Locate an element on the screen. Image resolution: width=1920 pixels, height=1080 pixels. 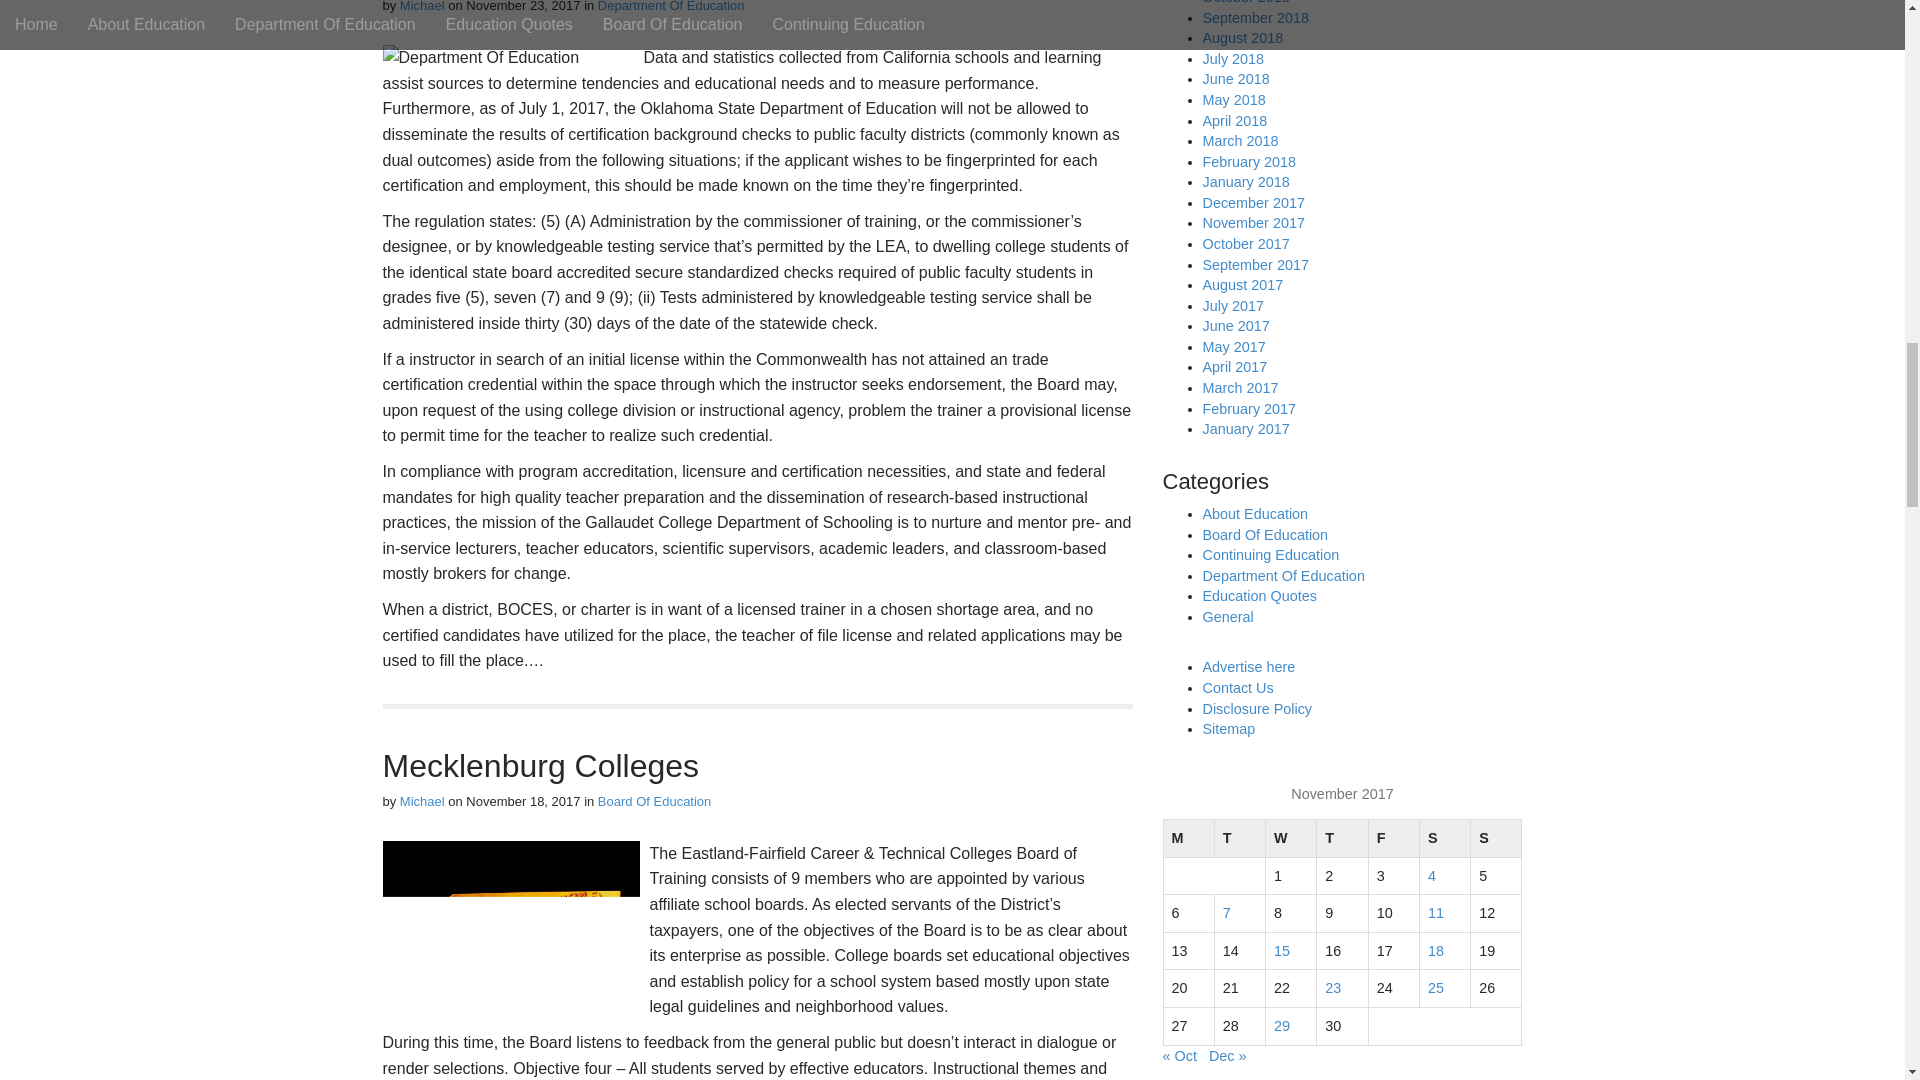
November 23, 2017 is located at coordinates (522, 6).